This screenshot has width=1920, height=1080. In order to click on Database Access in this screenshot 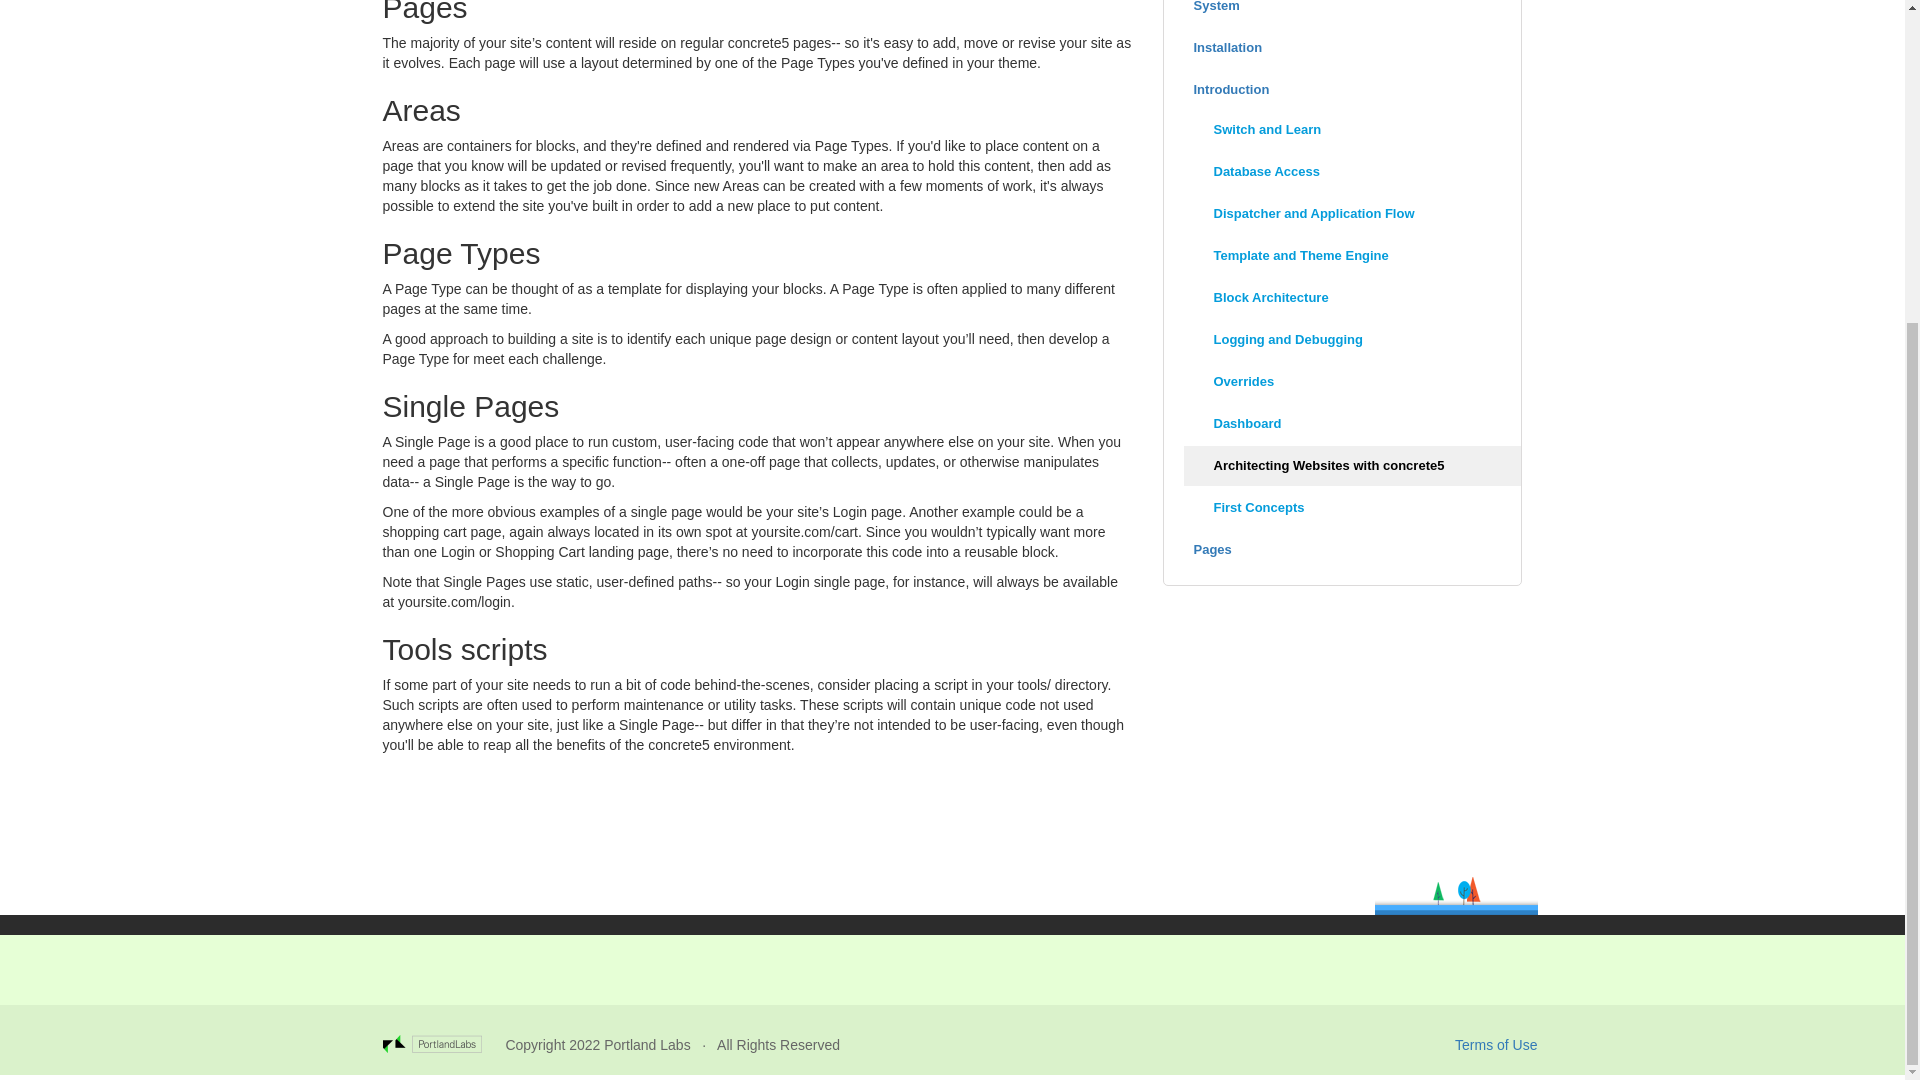, I will do `click(1353, 172)`.